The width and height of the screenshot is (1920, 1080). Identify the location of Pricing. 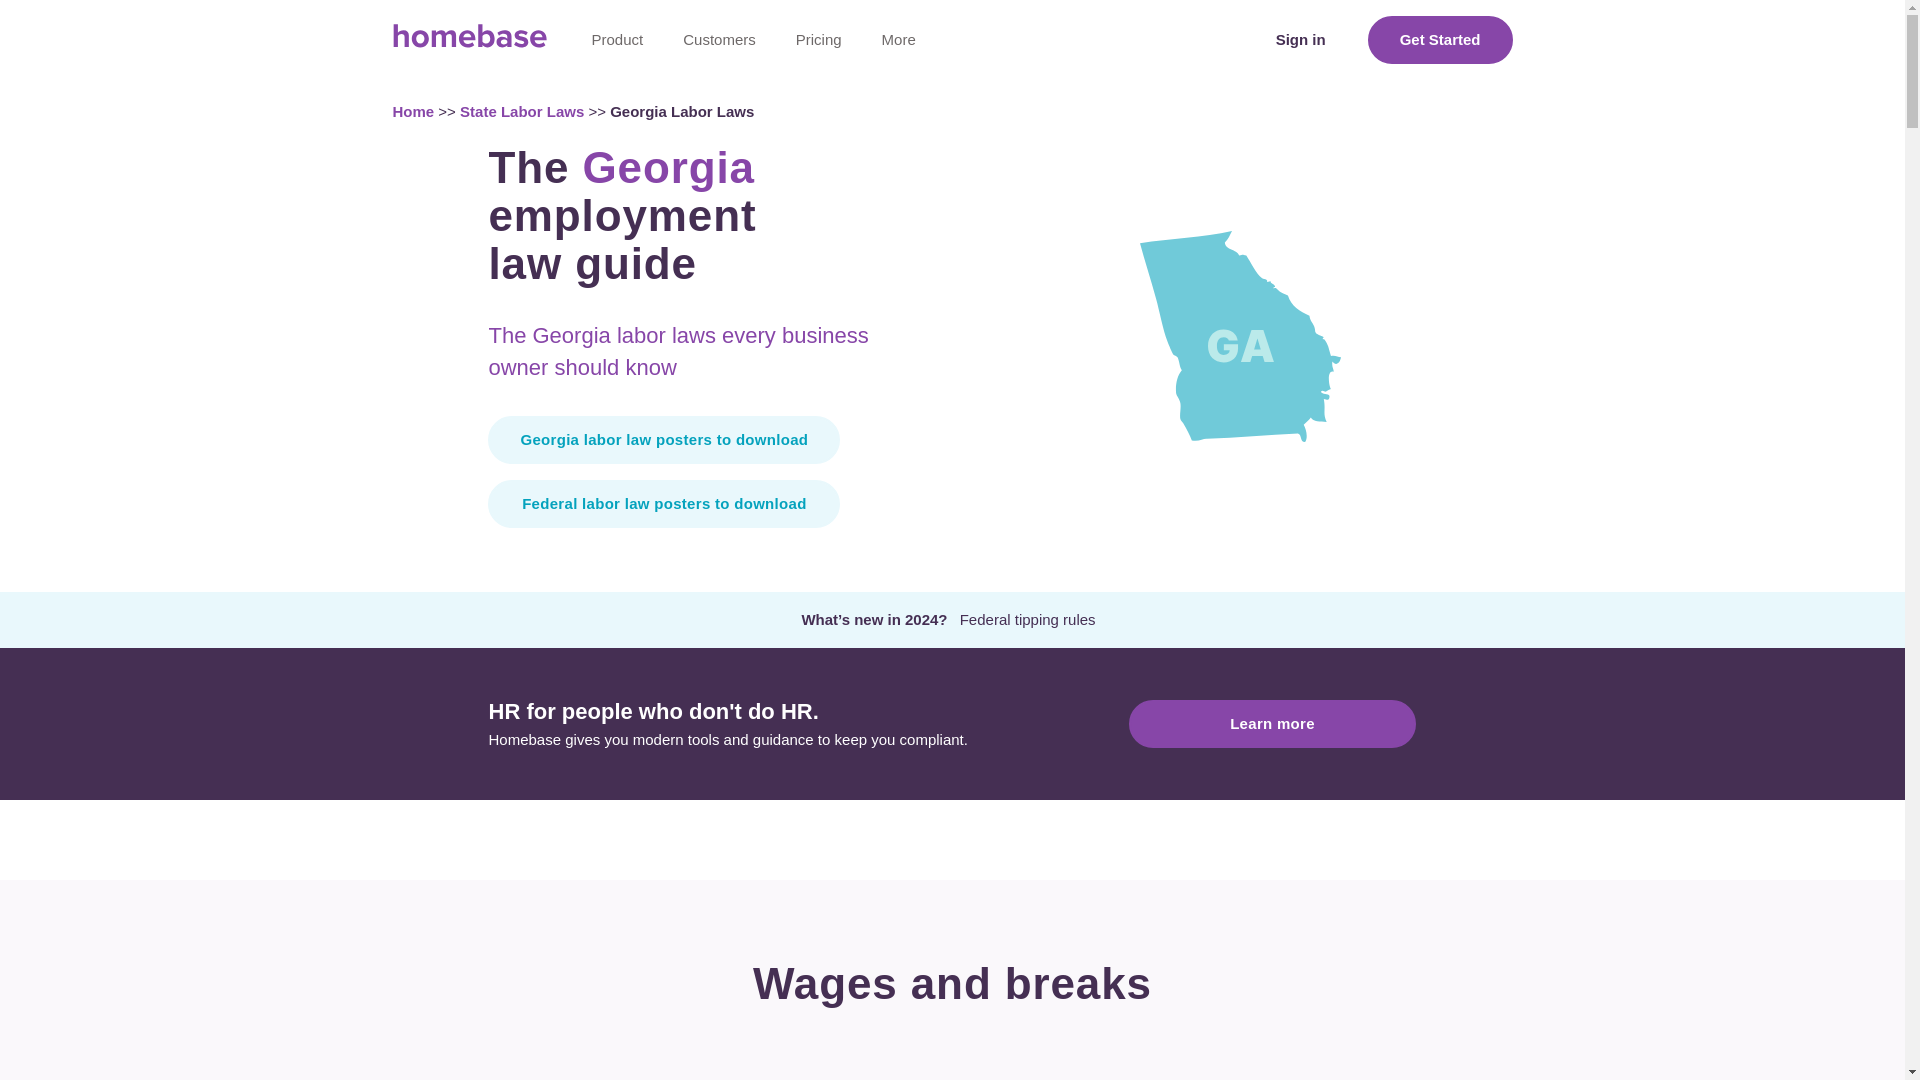
(818, 40).